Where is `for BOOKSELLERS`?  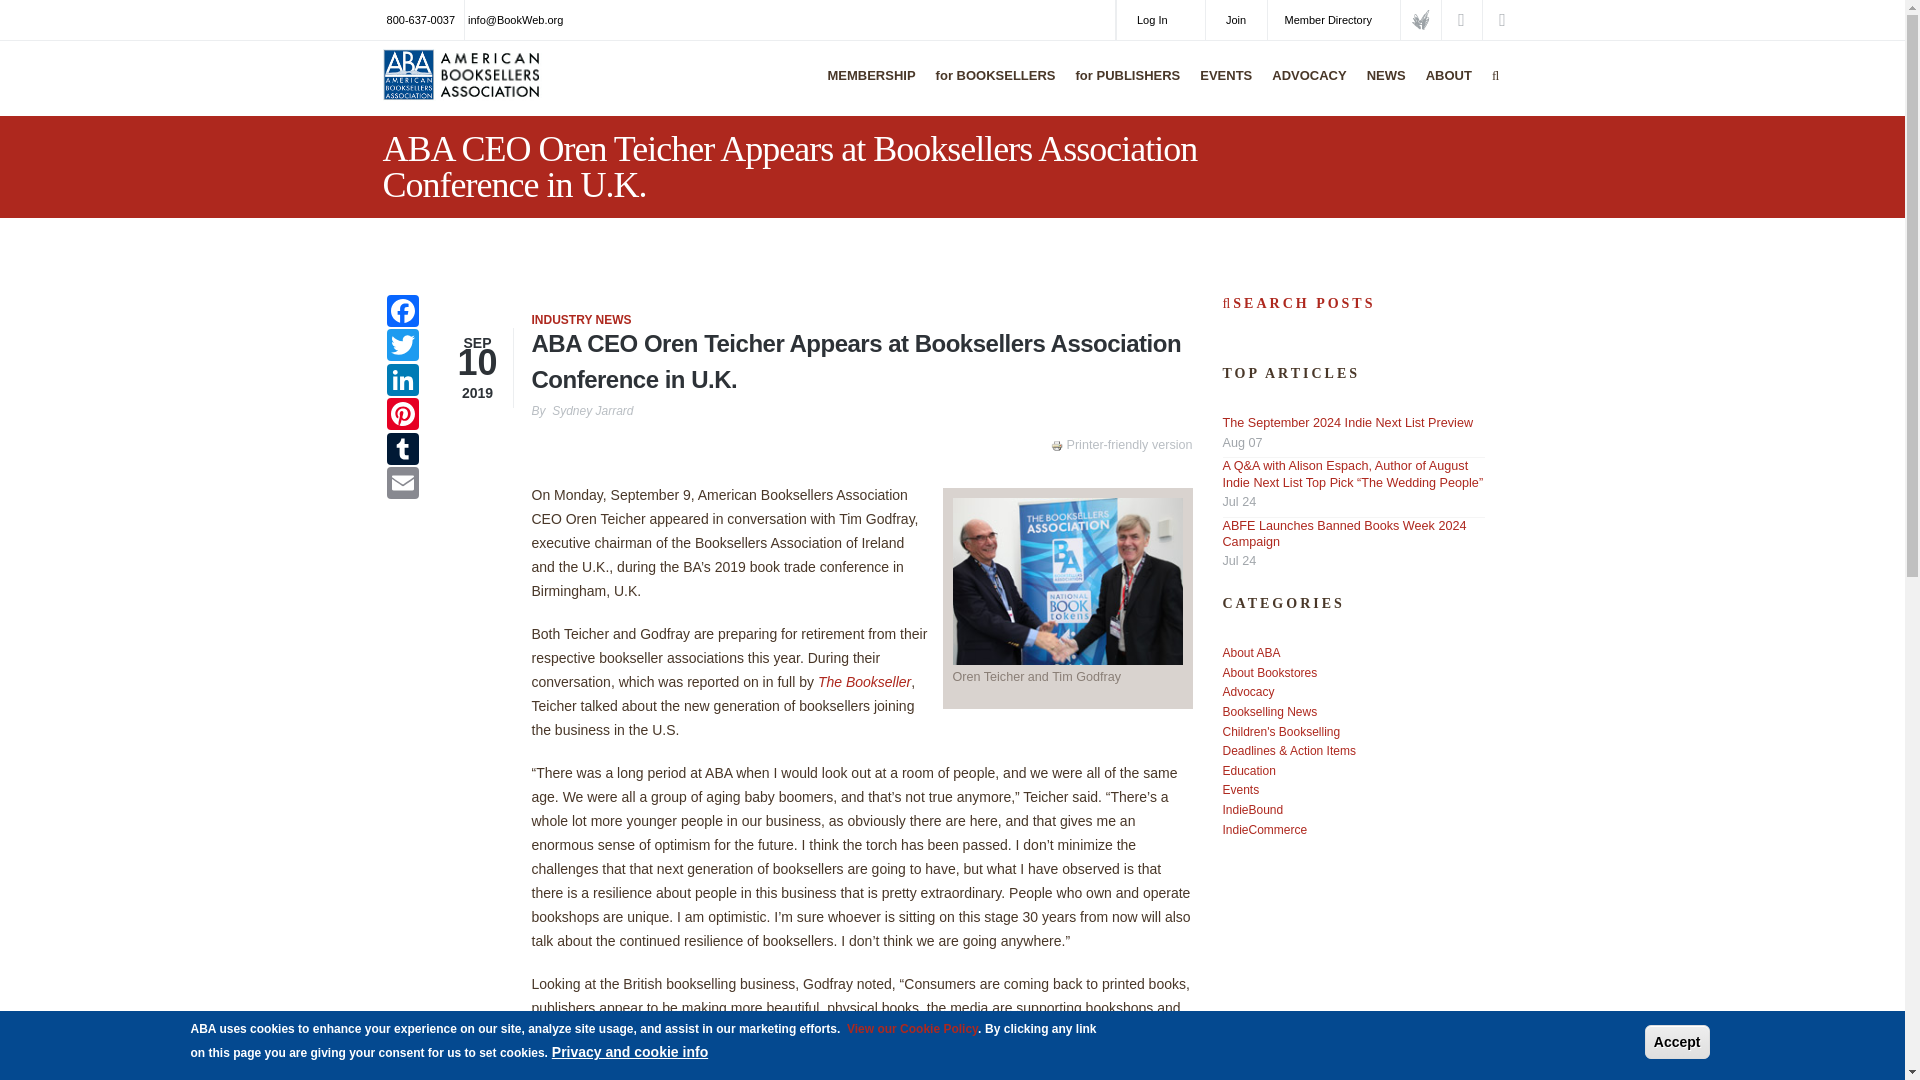 for BOOKSELLERS is located at coordinates (991, 88).